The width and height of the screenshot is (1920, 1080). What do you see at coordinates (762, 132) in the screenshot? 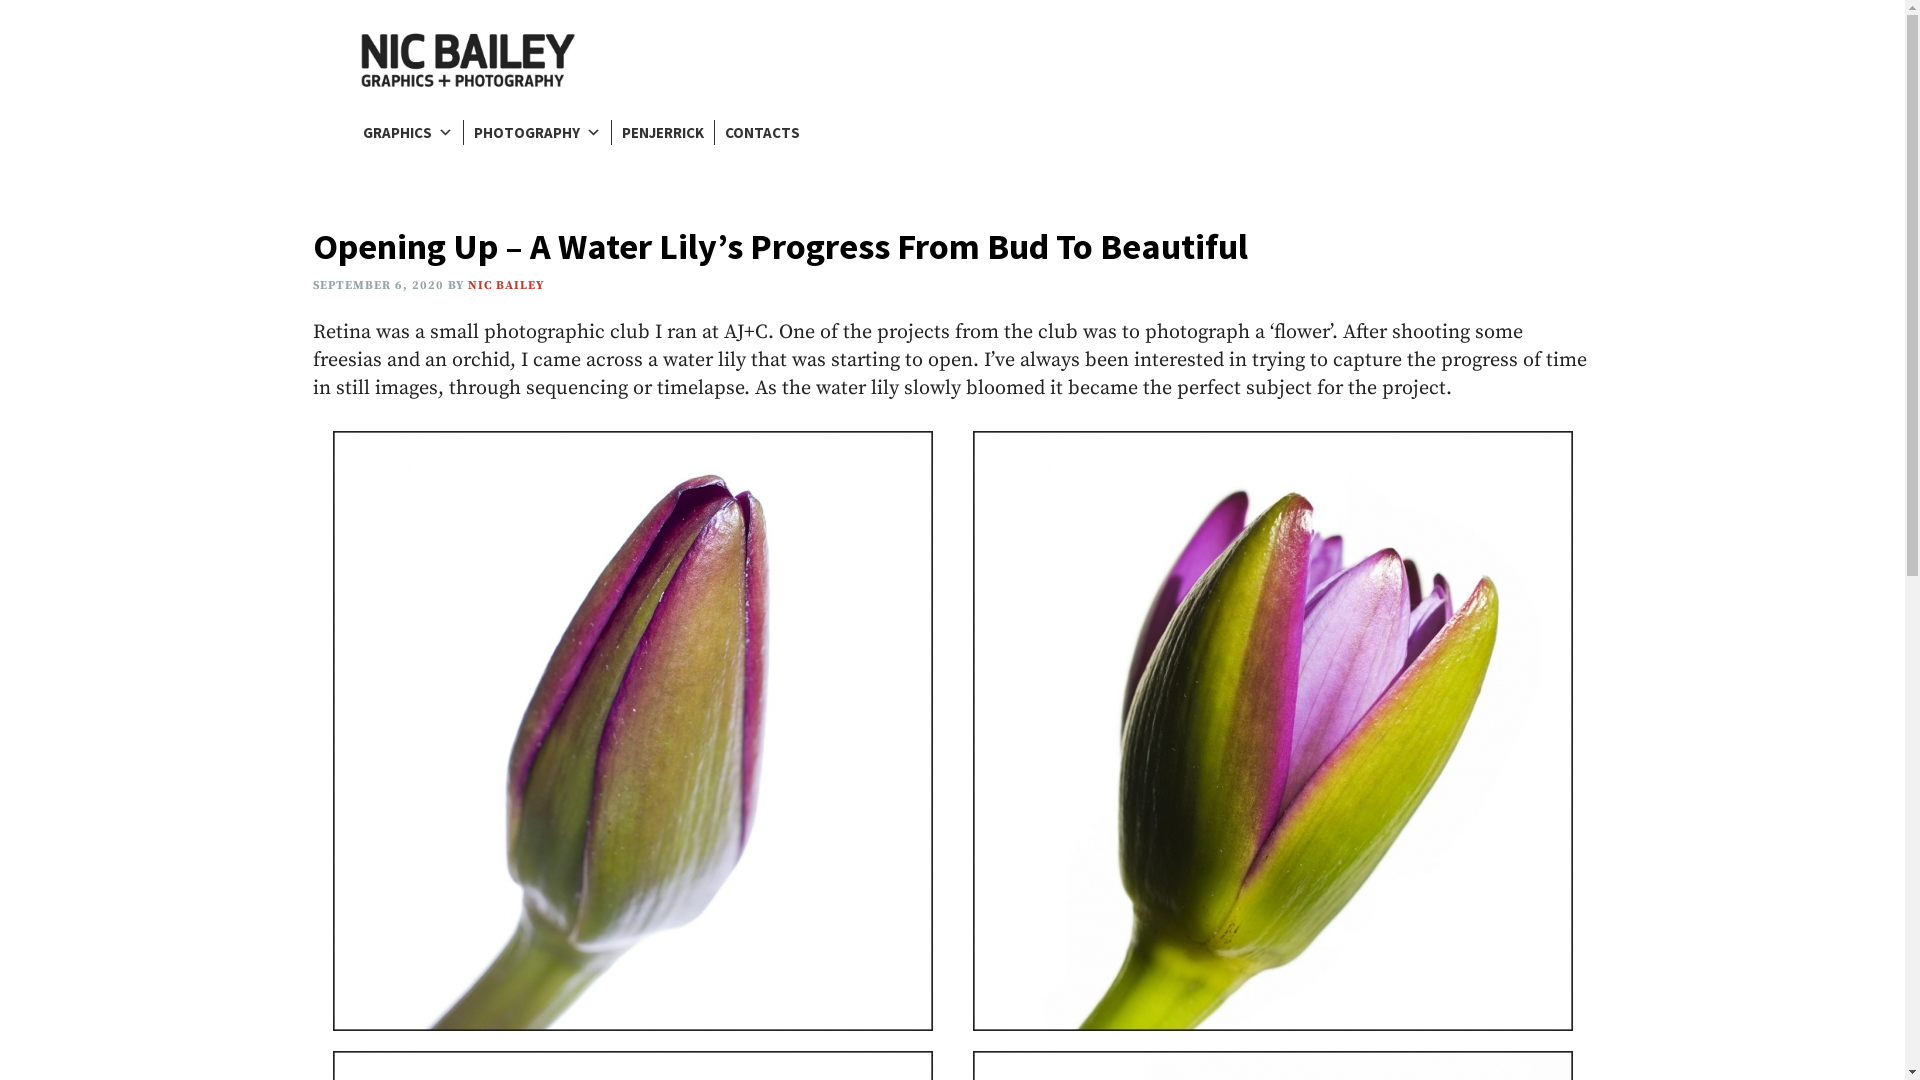
I see `CONTACTS` at bounding box center [762, 132].